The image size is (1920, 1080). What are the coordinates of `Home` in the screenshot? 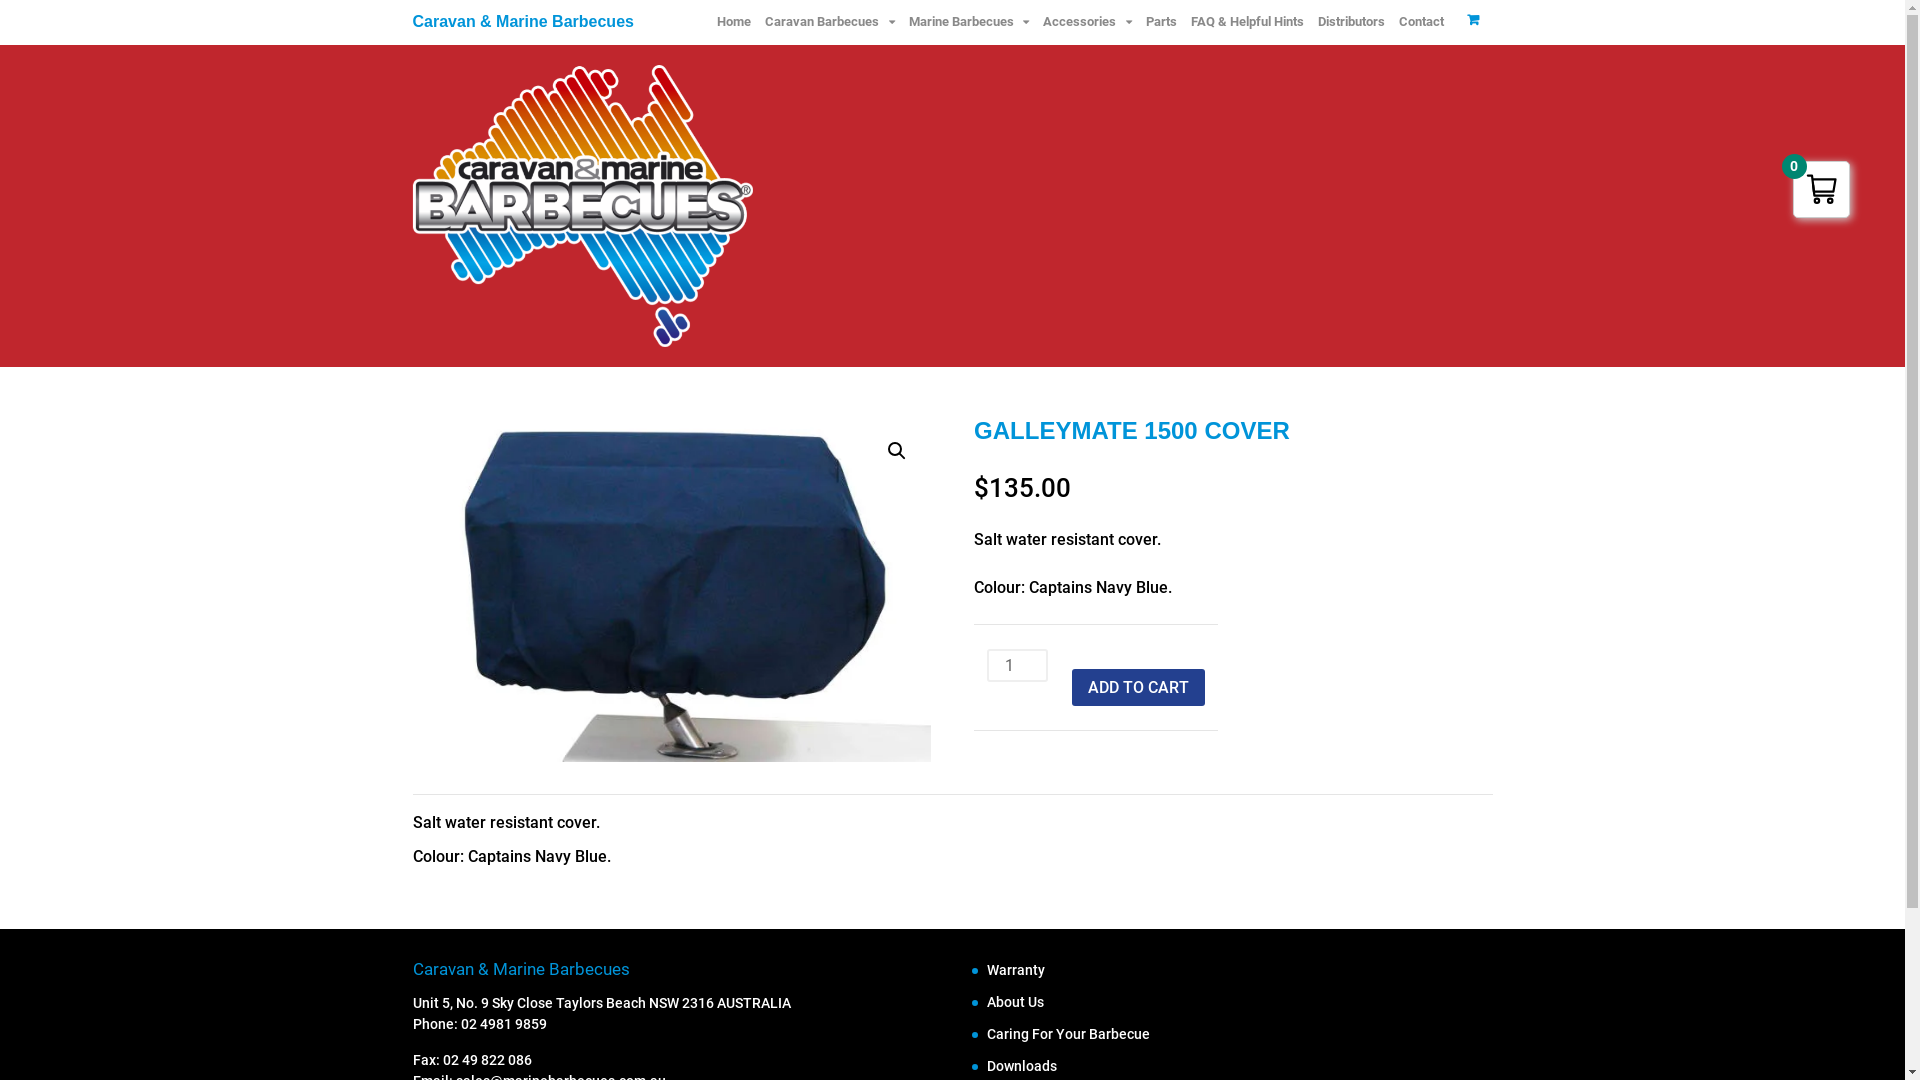 It's located at (734, 22).